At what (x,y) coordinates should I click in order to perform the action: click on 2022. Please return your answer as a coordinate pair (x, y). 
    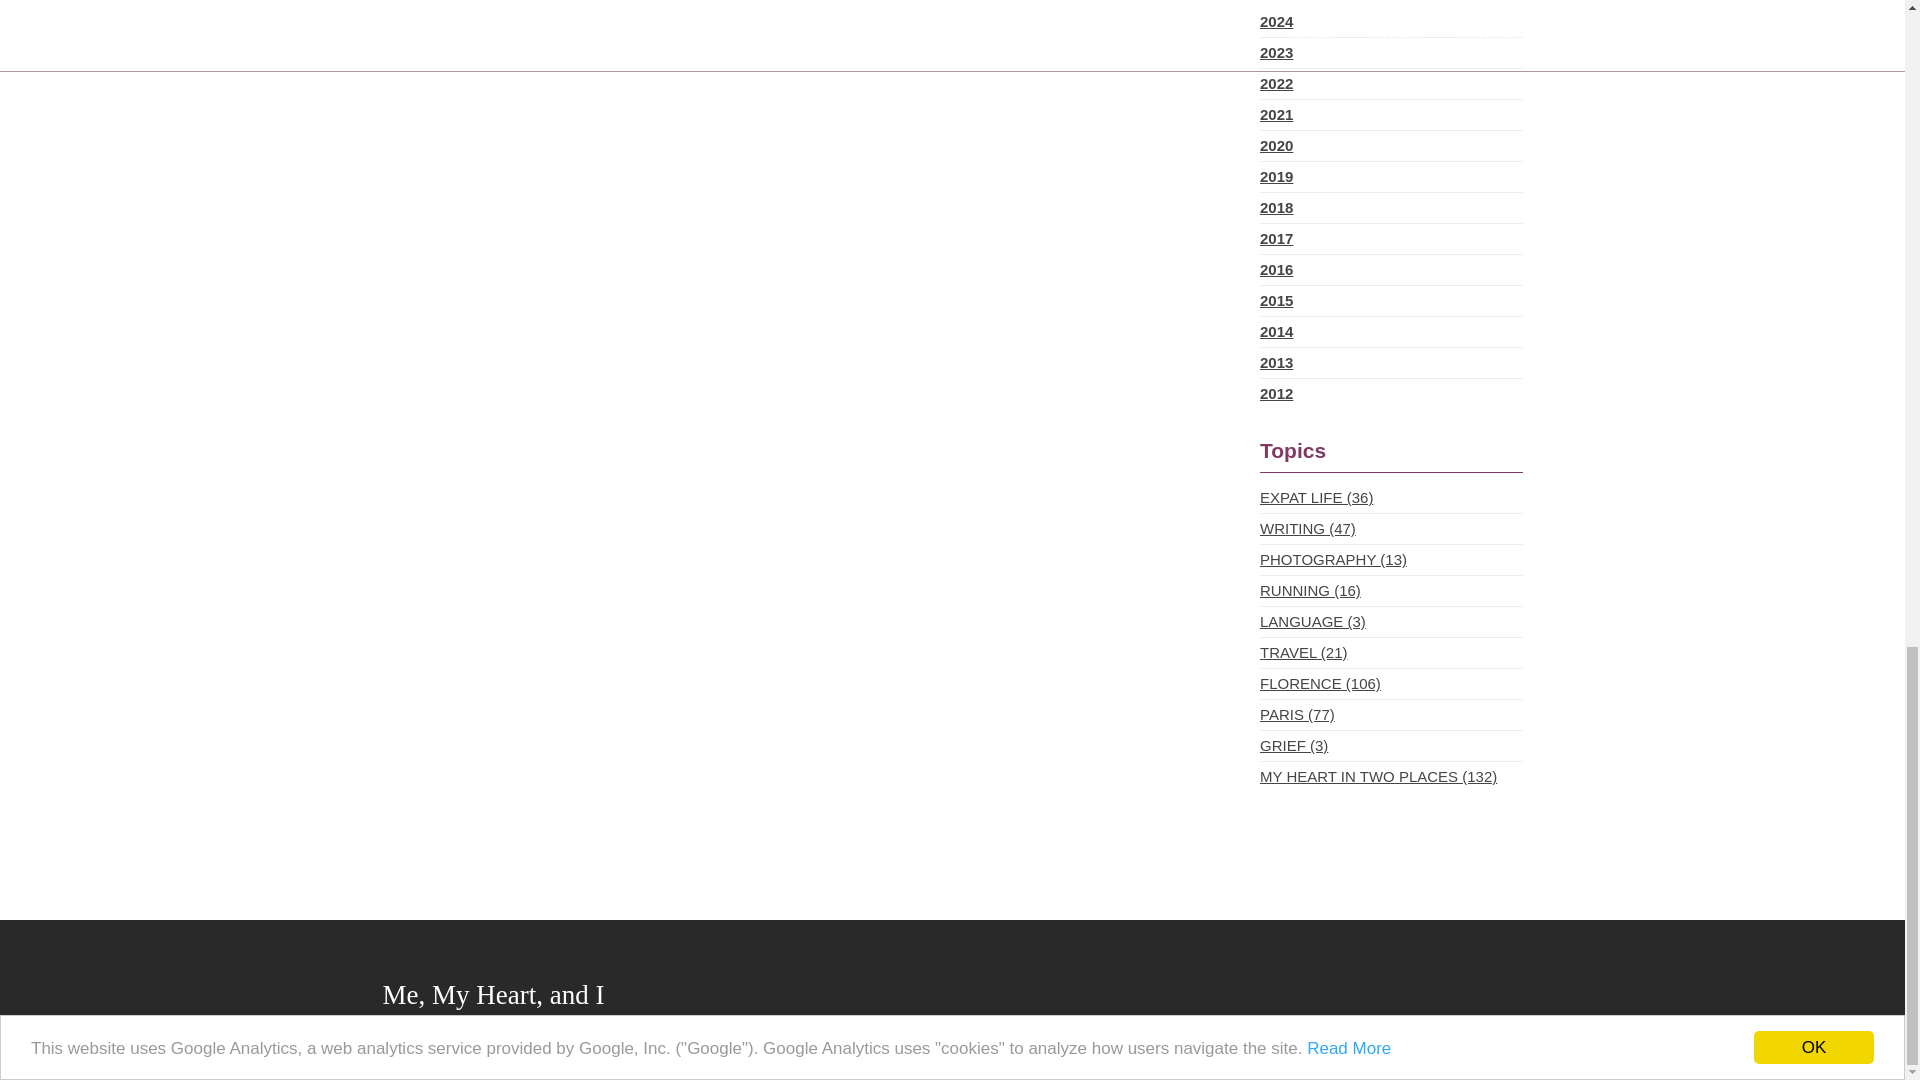
    Looking at the image, I should click on (1390, 84).